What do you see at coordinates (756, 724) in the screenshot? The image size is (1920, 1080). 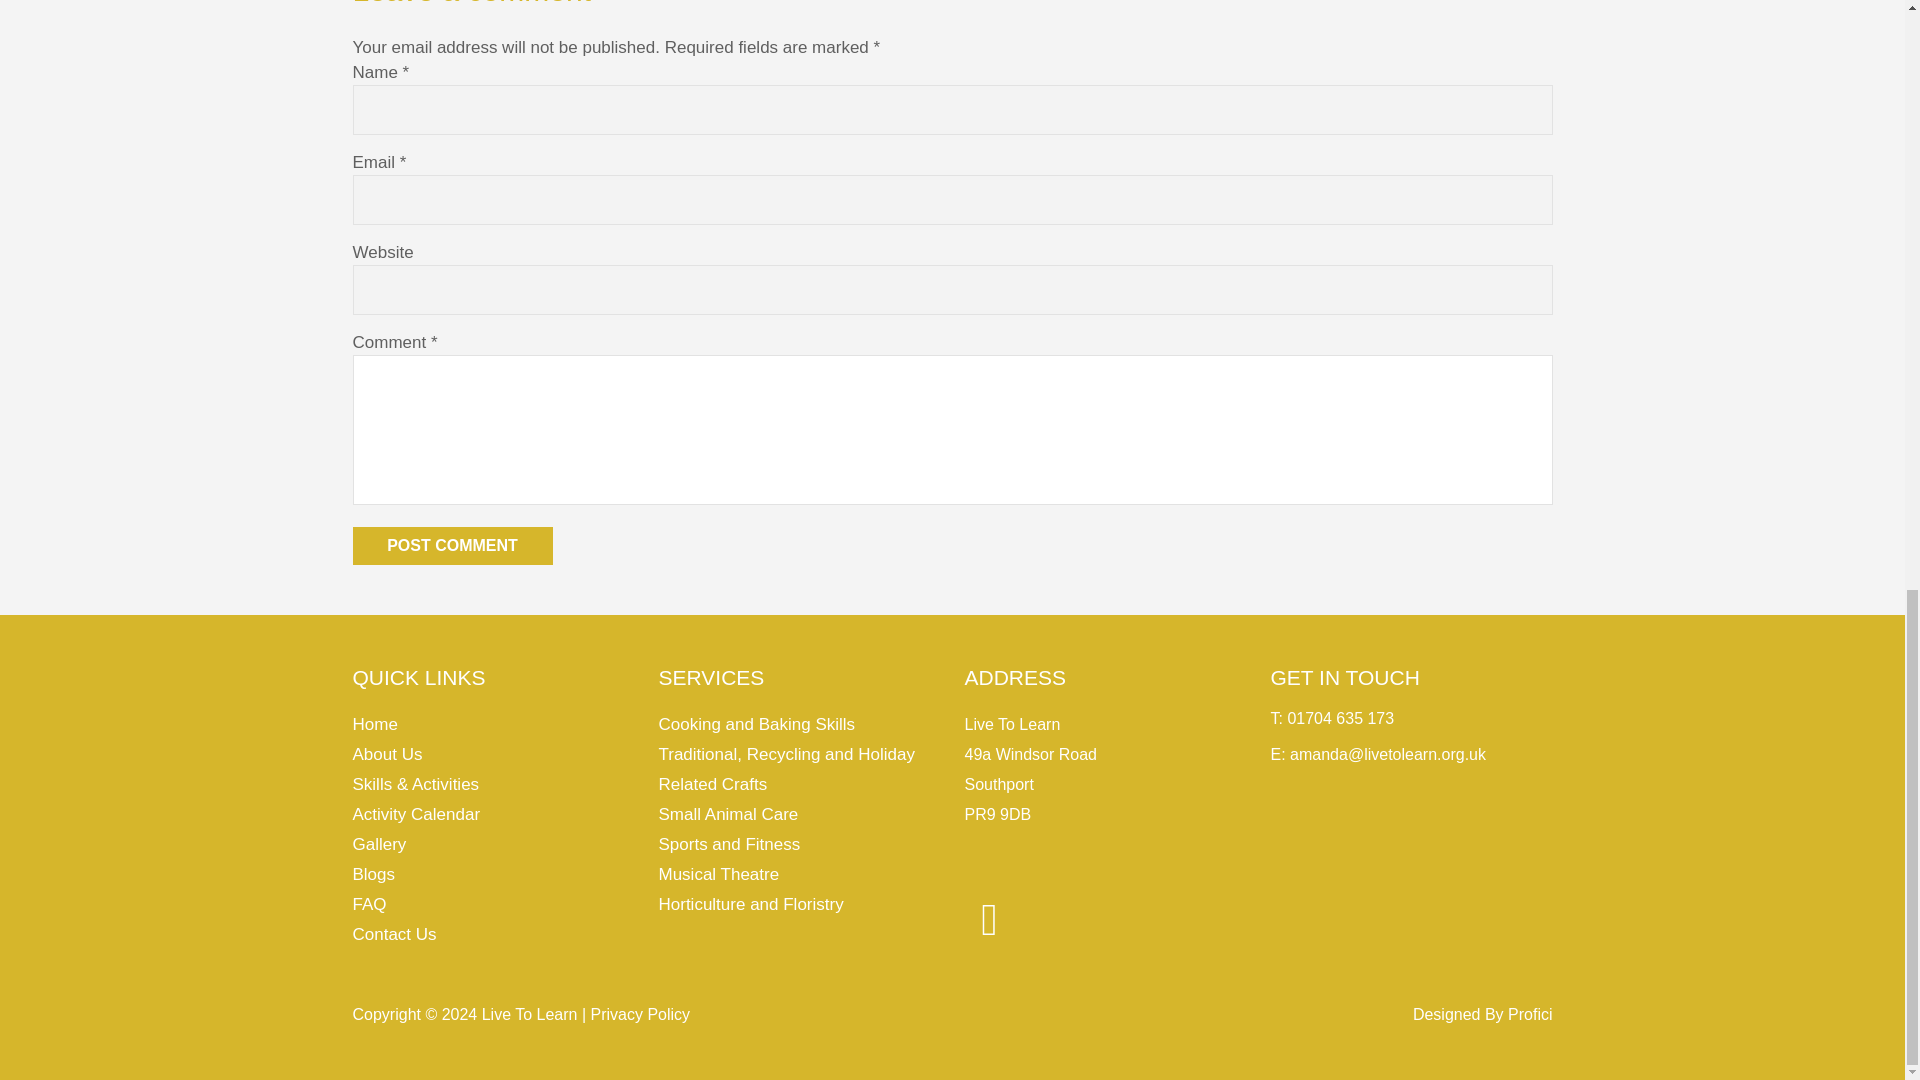 I see `Cooking and Baking Skills` at bounding box center [756, 724].